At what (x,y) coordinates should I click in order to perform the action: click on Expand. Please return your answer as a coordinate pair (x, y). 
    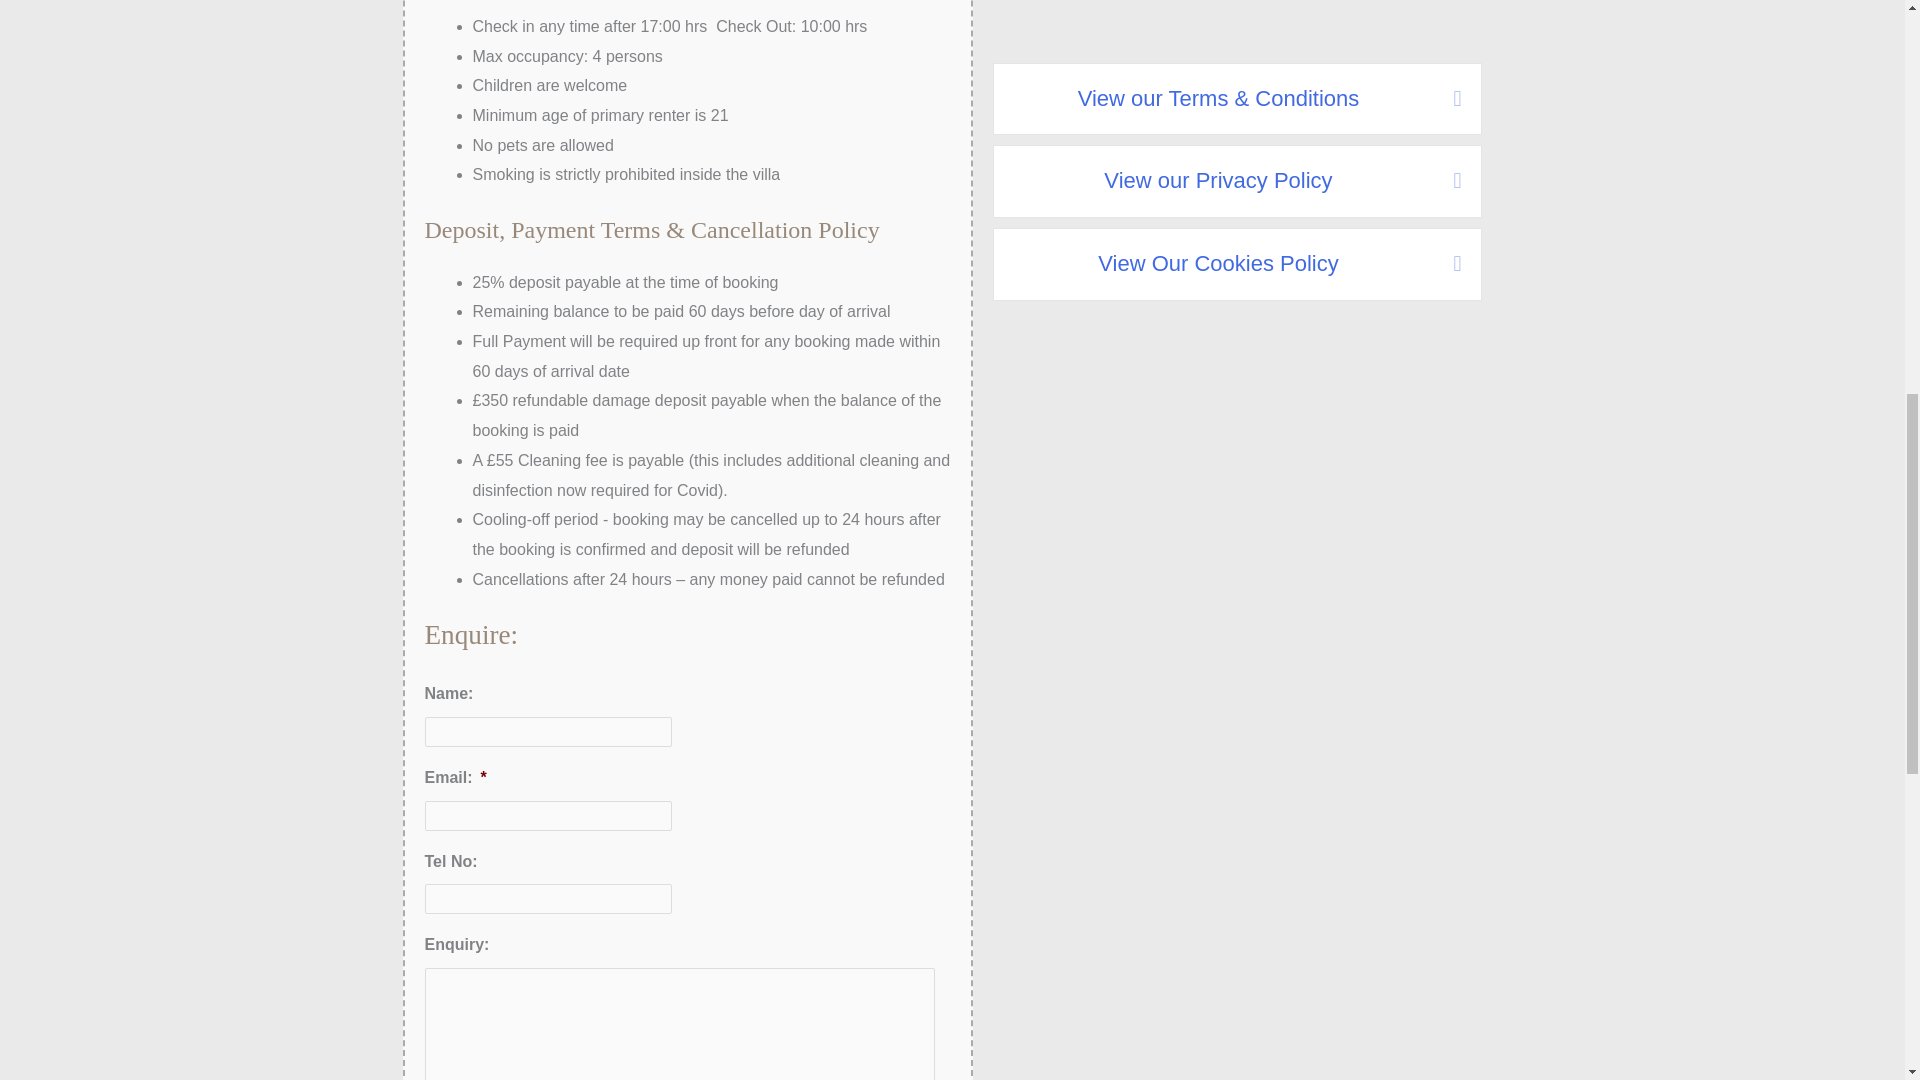
    Looking at the image, I should click on (1442, 98).